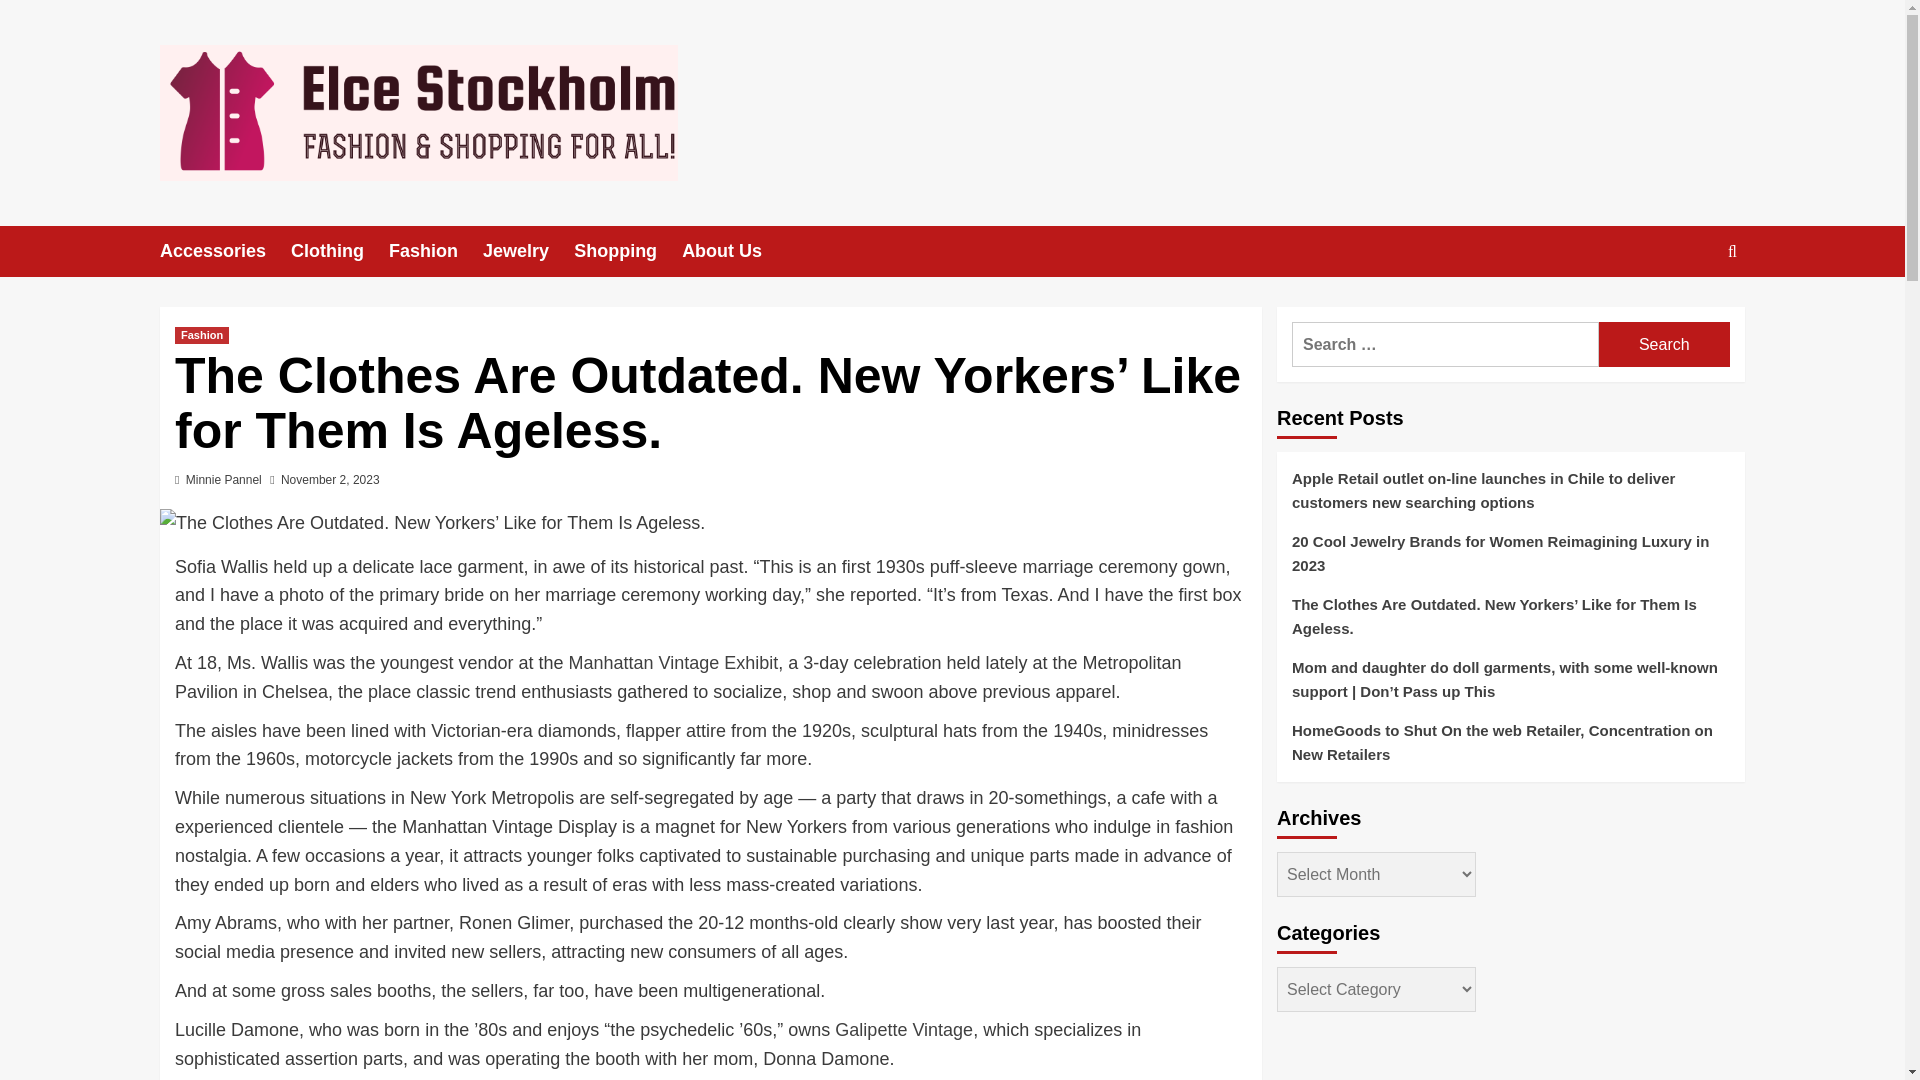  Describe the element at coordinates (628, 250) in the screenshot. I see `Shopping` at that location.